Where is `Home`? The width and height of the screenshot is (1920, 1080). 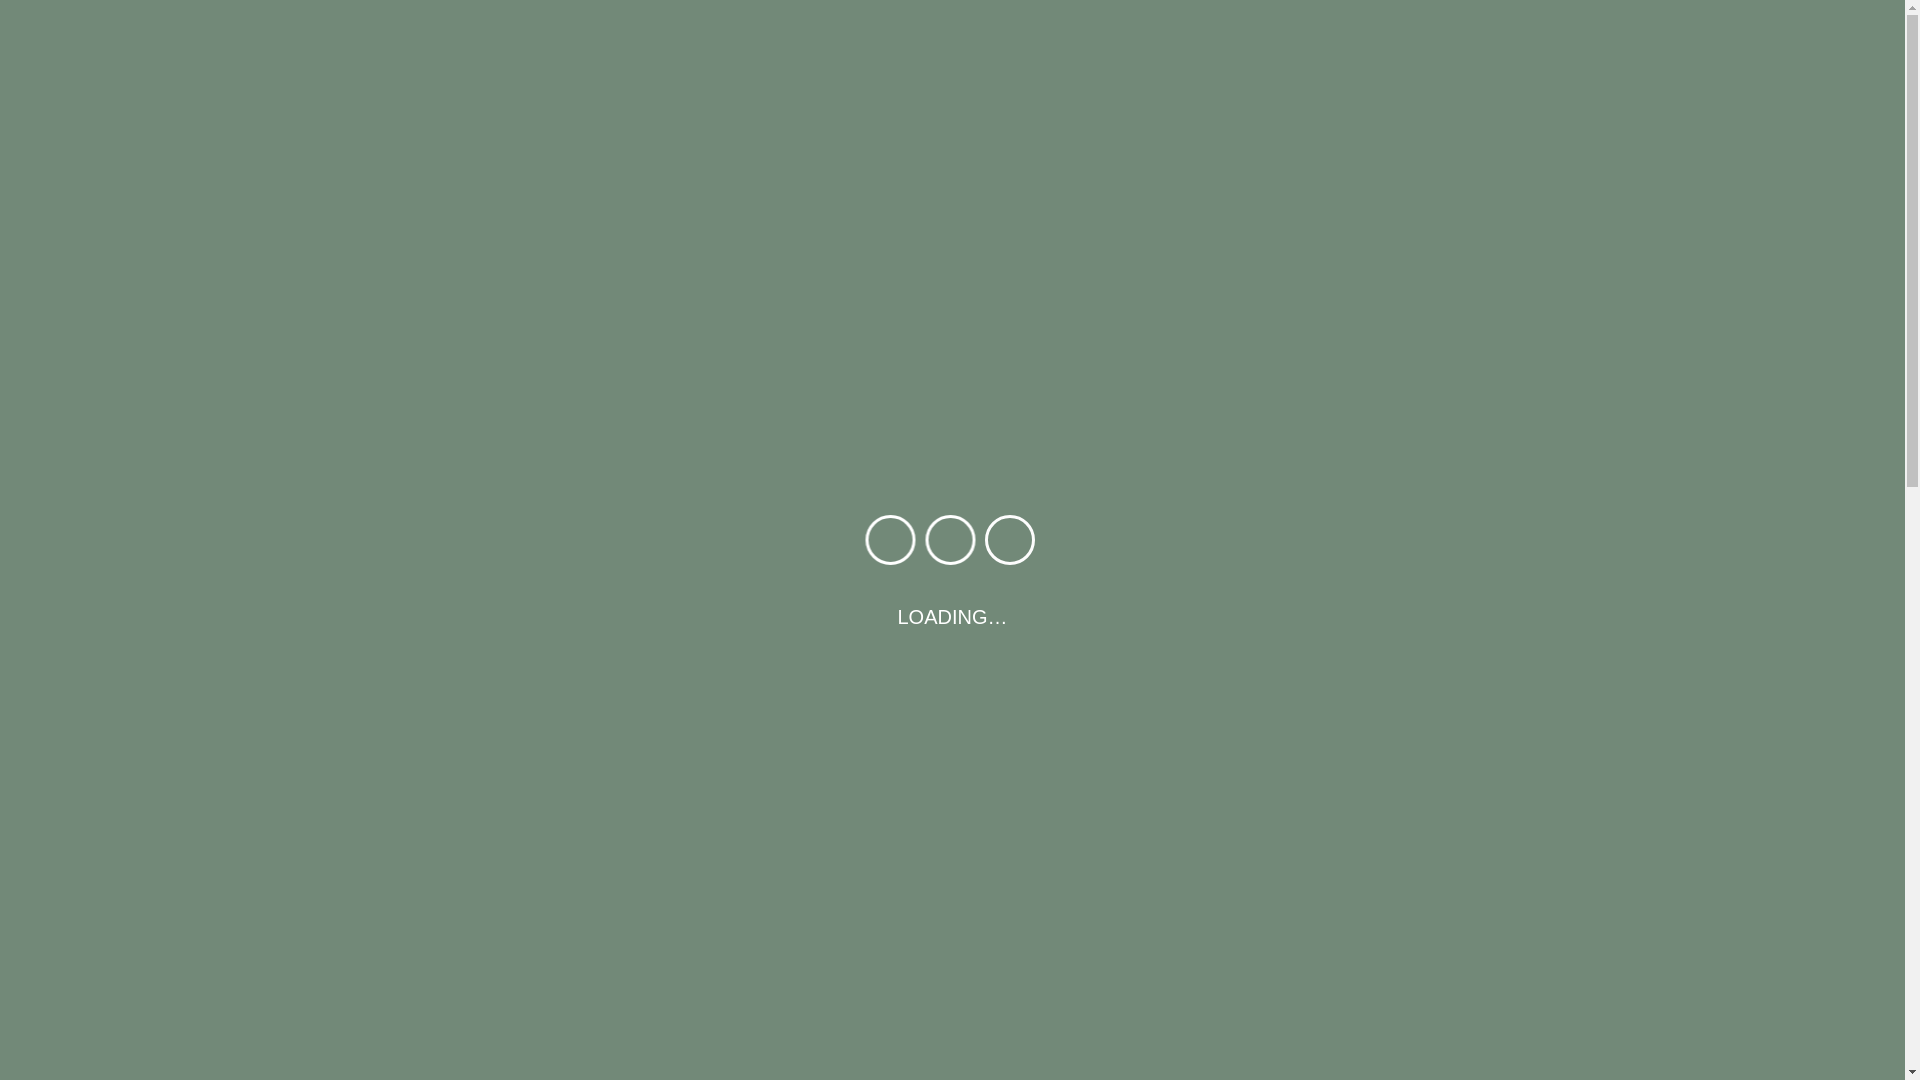 Home is located at coordinates (880, 103).